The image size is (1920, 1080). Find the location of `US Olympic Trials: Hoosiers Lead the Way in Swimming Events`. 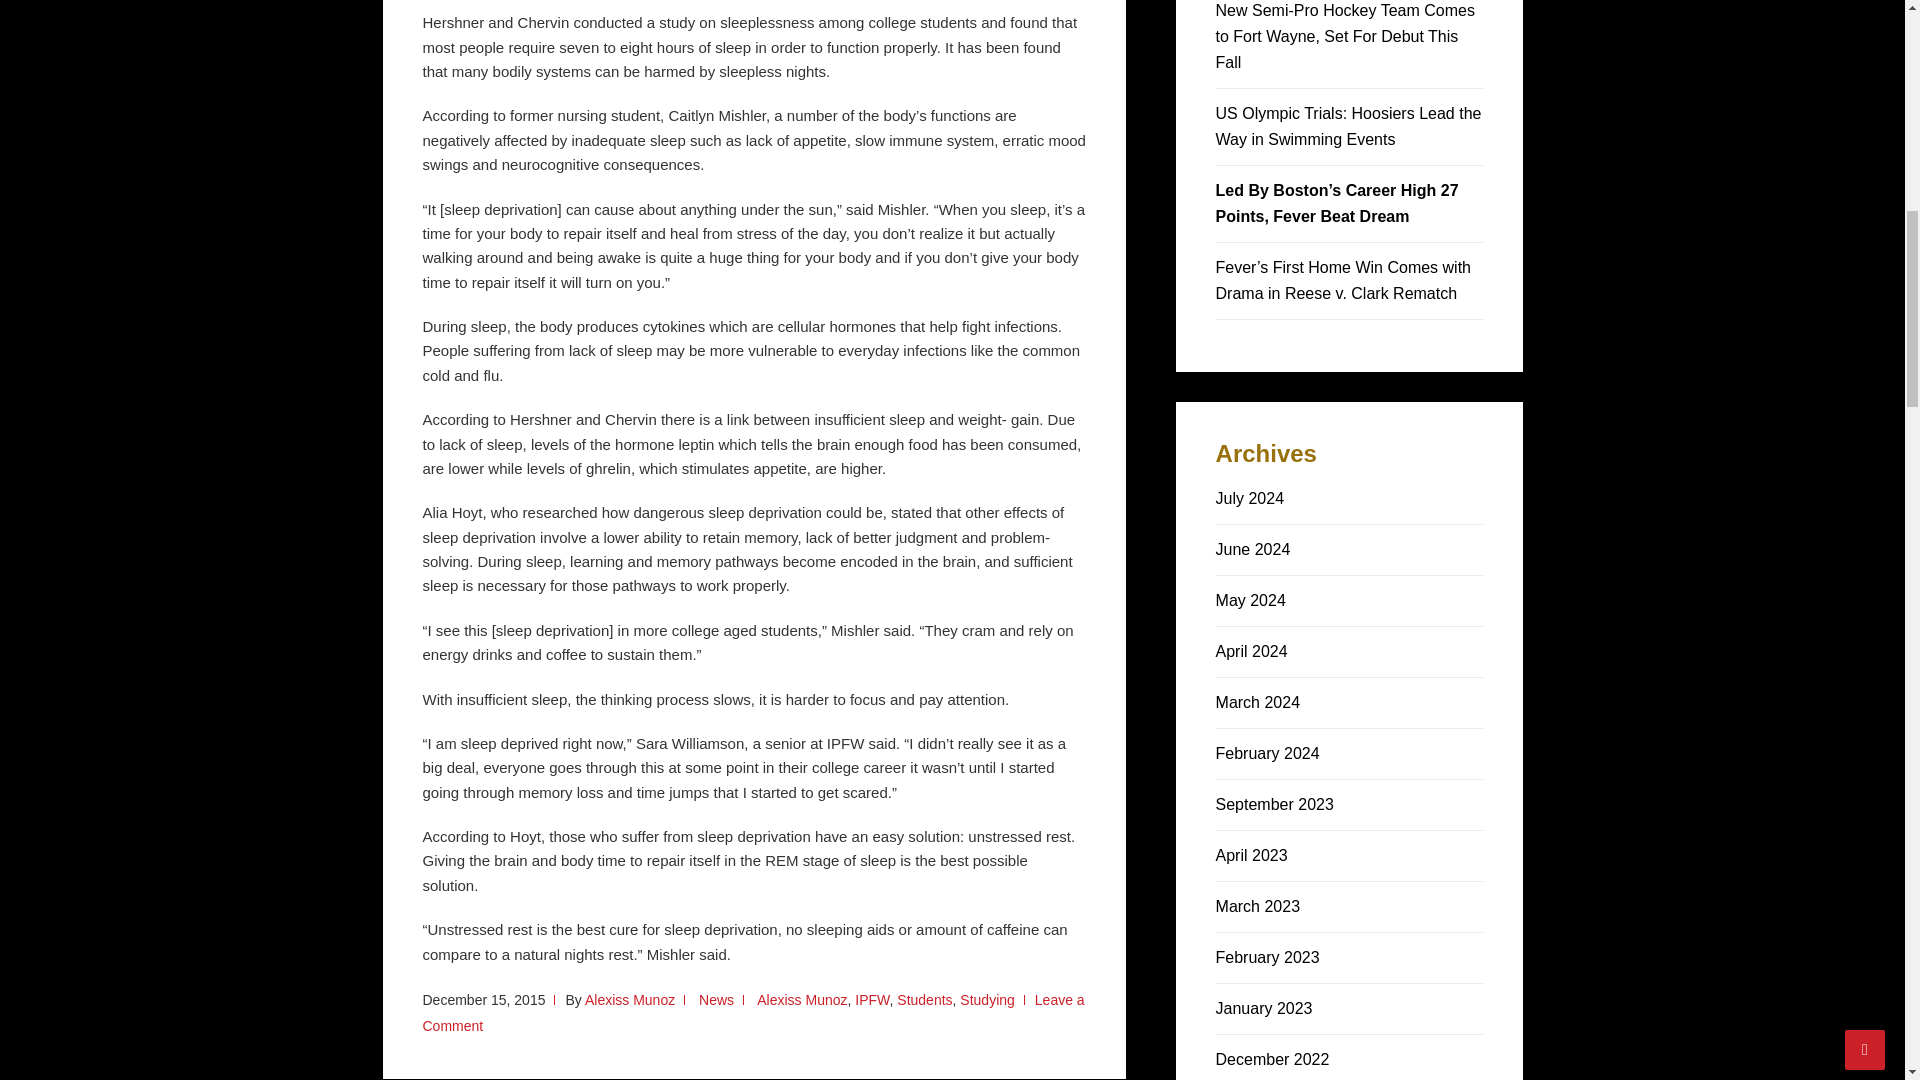

US Olympic Trials: Hoosiers Lead the Way in Swimming Events is located at coordinates (1348, 126).